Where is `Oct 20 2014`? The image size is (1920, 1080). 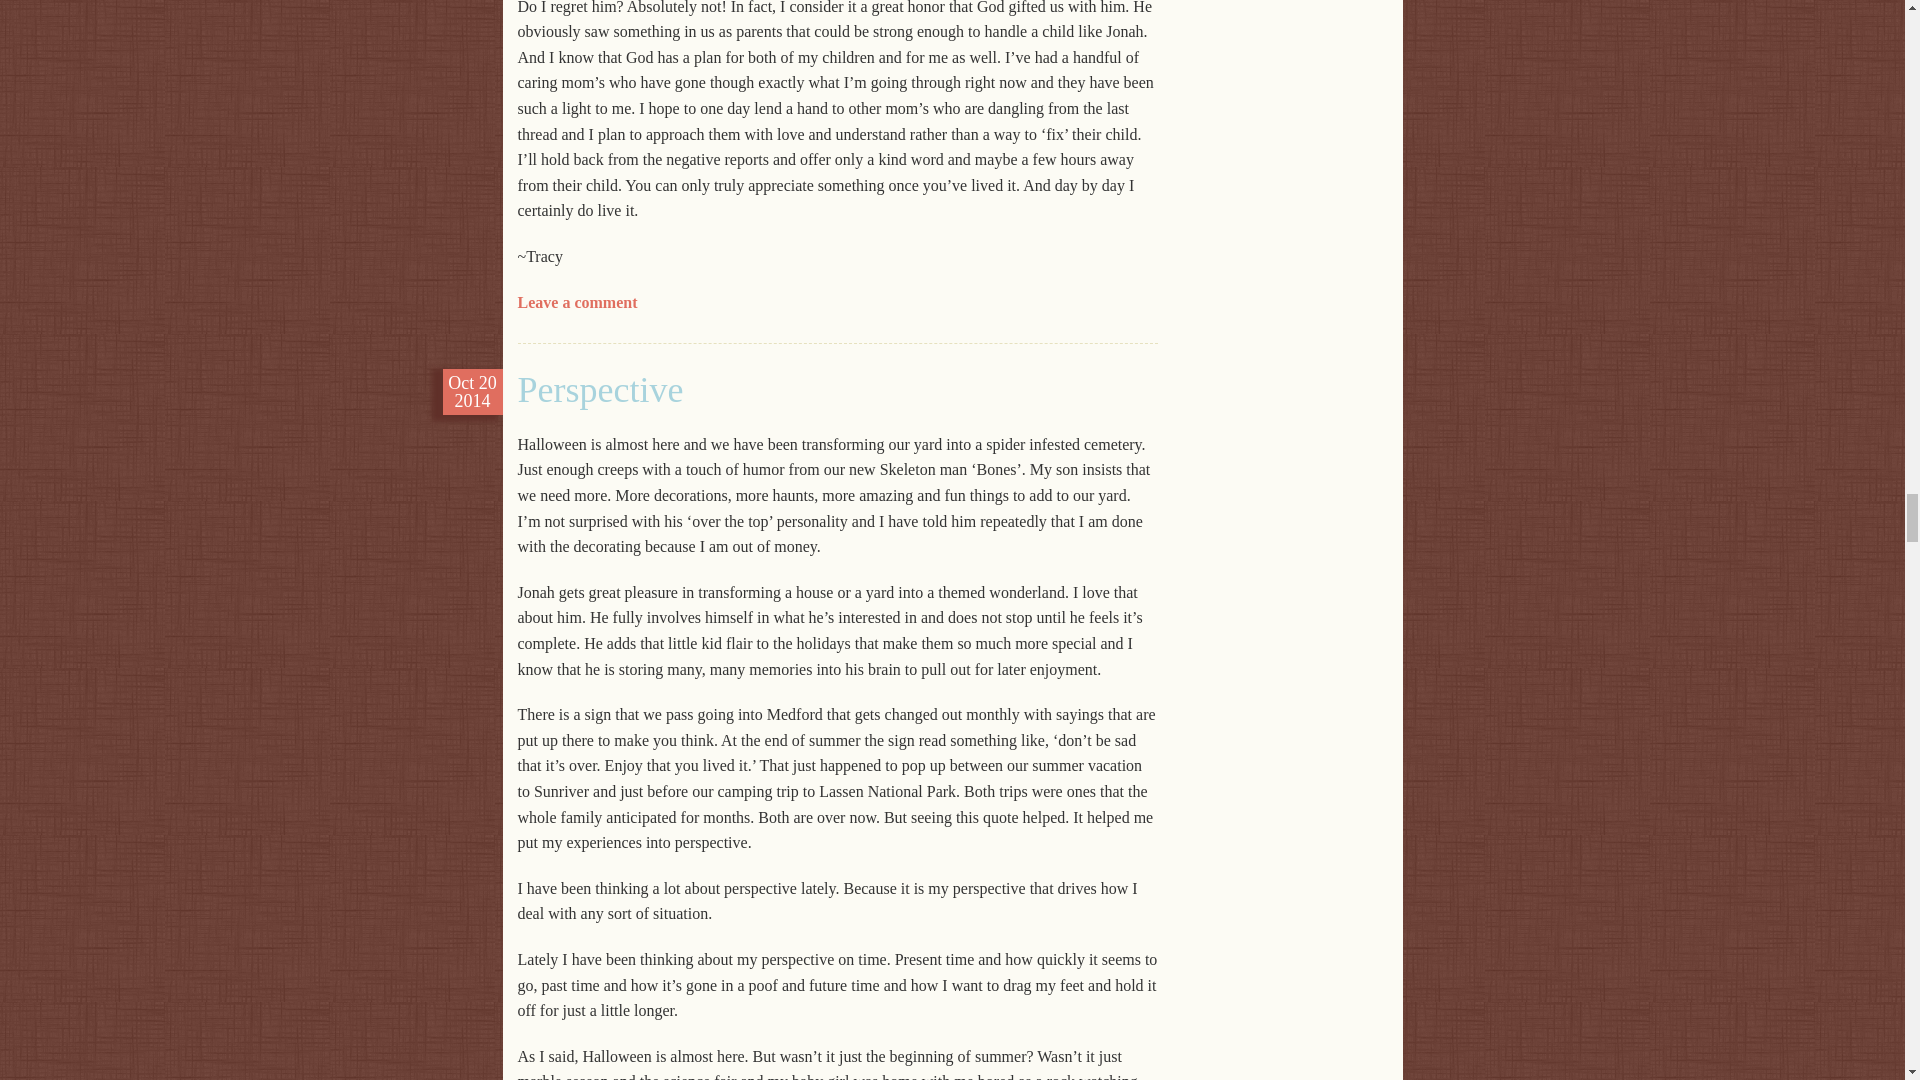 Oct 20 2014 is located at coordinates (472, 392).